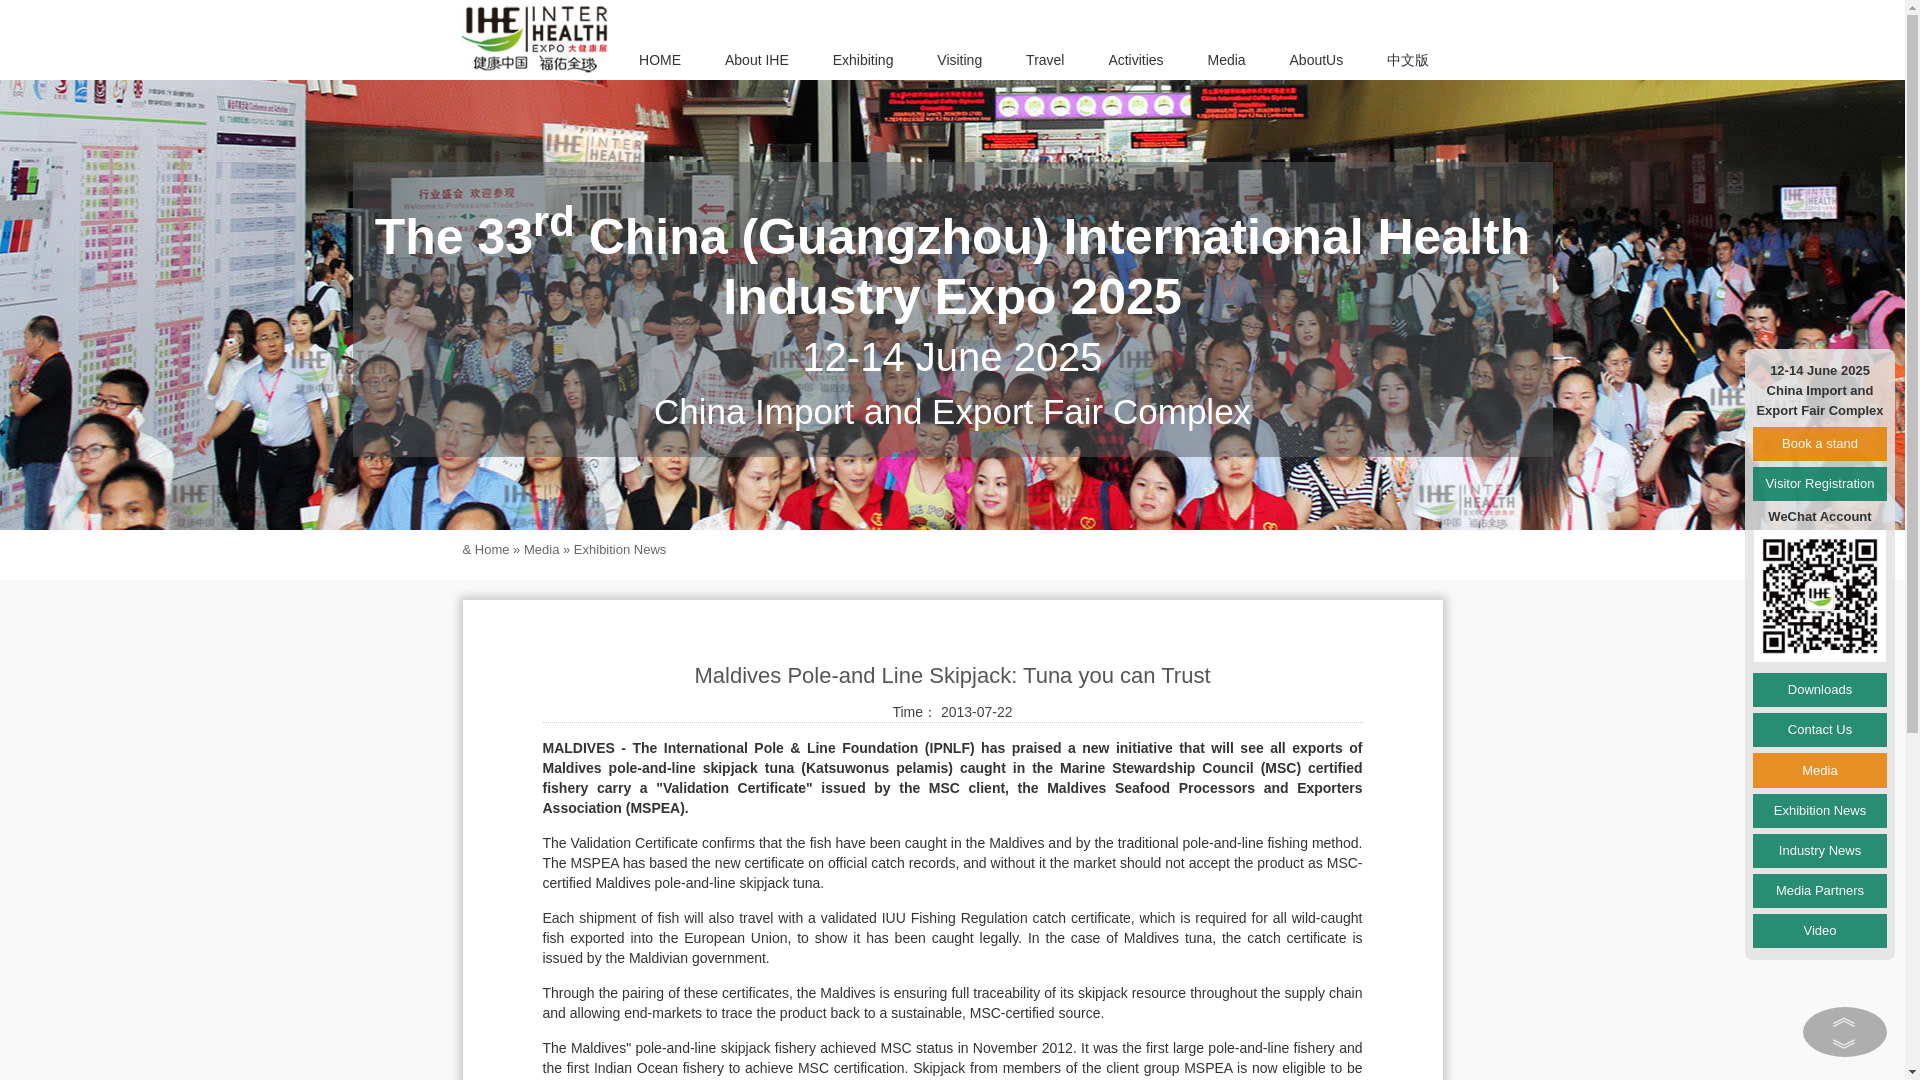 The width and height of the screenshot is (1920, 1080). Describe the element at coordinates (1226, 60) in the screenshot. I see `Media` at that location.